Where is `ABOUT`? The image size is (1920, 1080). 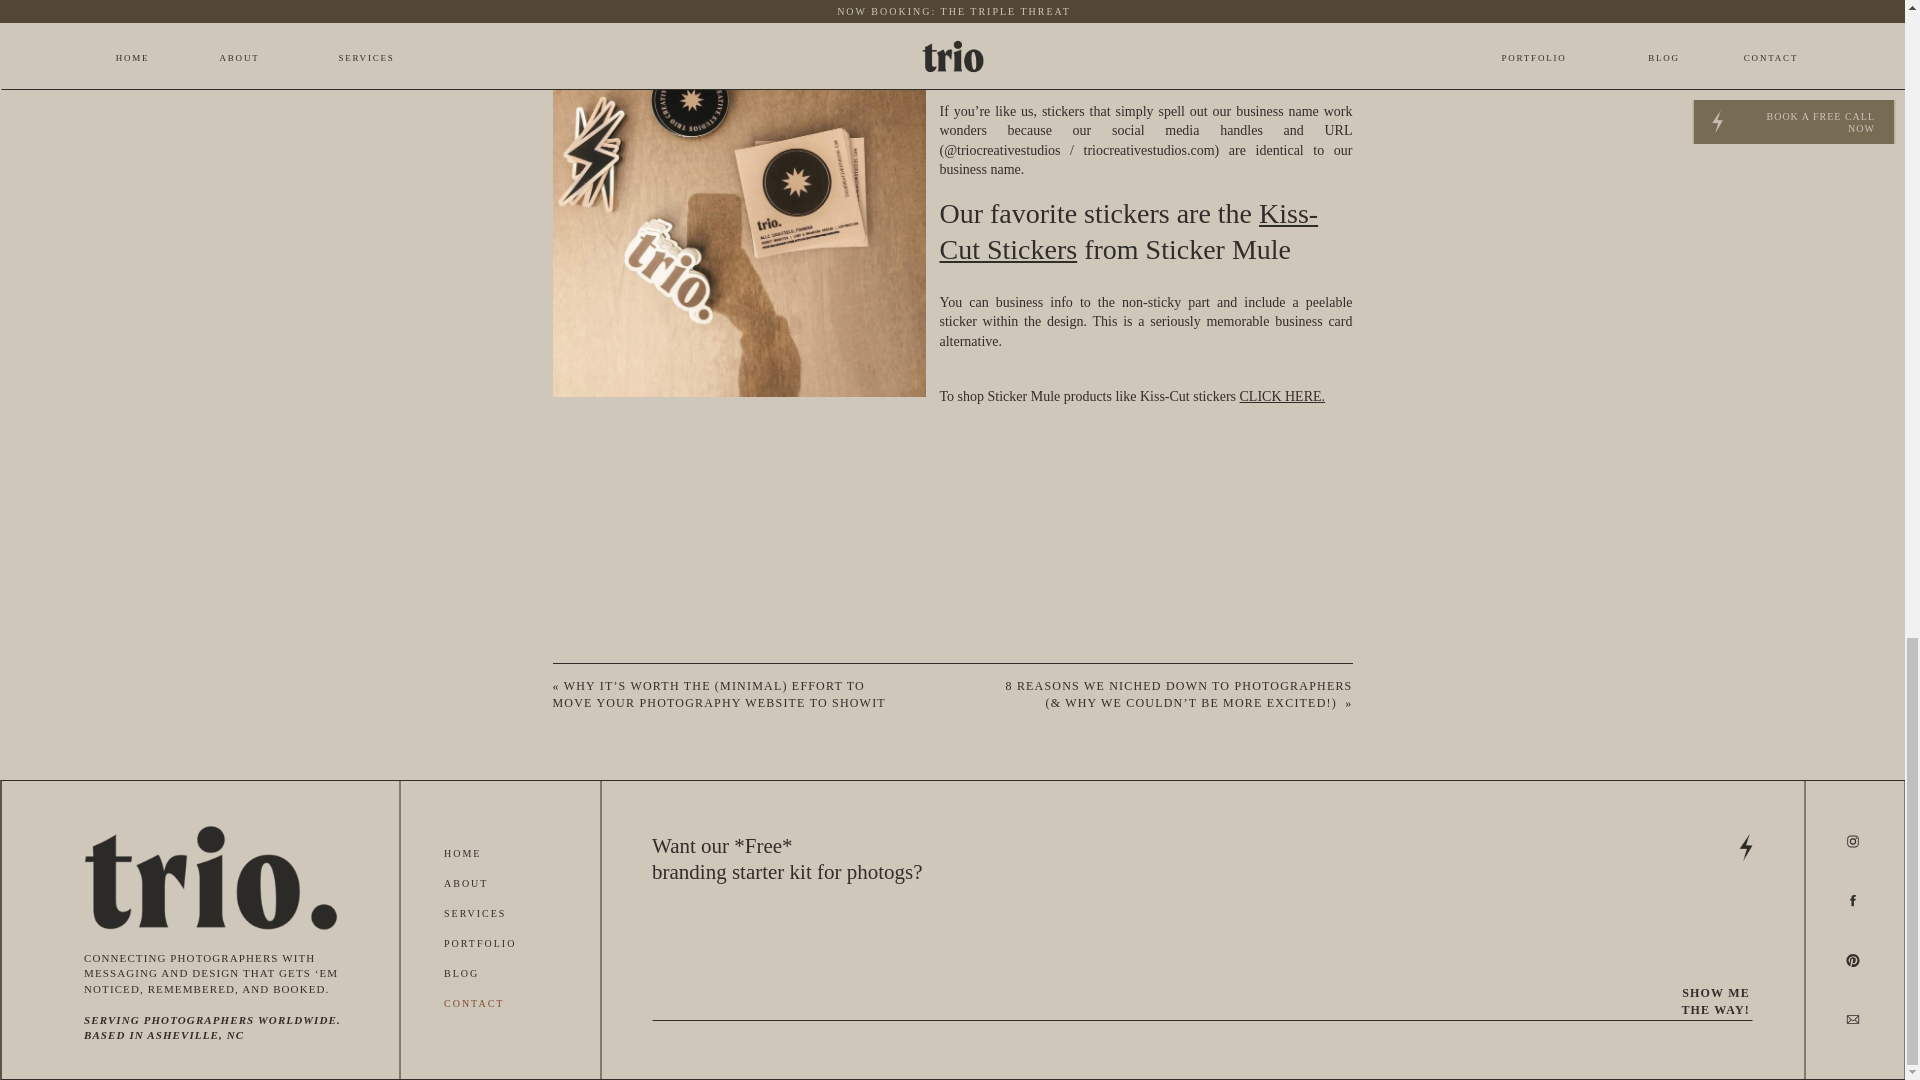
ABOUT is located at coordinates (478, 885).